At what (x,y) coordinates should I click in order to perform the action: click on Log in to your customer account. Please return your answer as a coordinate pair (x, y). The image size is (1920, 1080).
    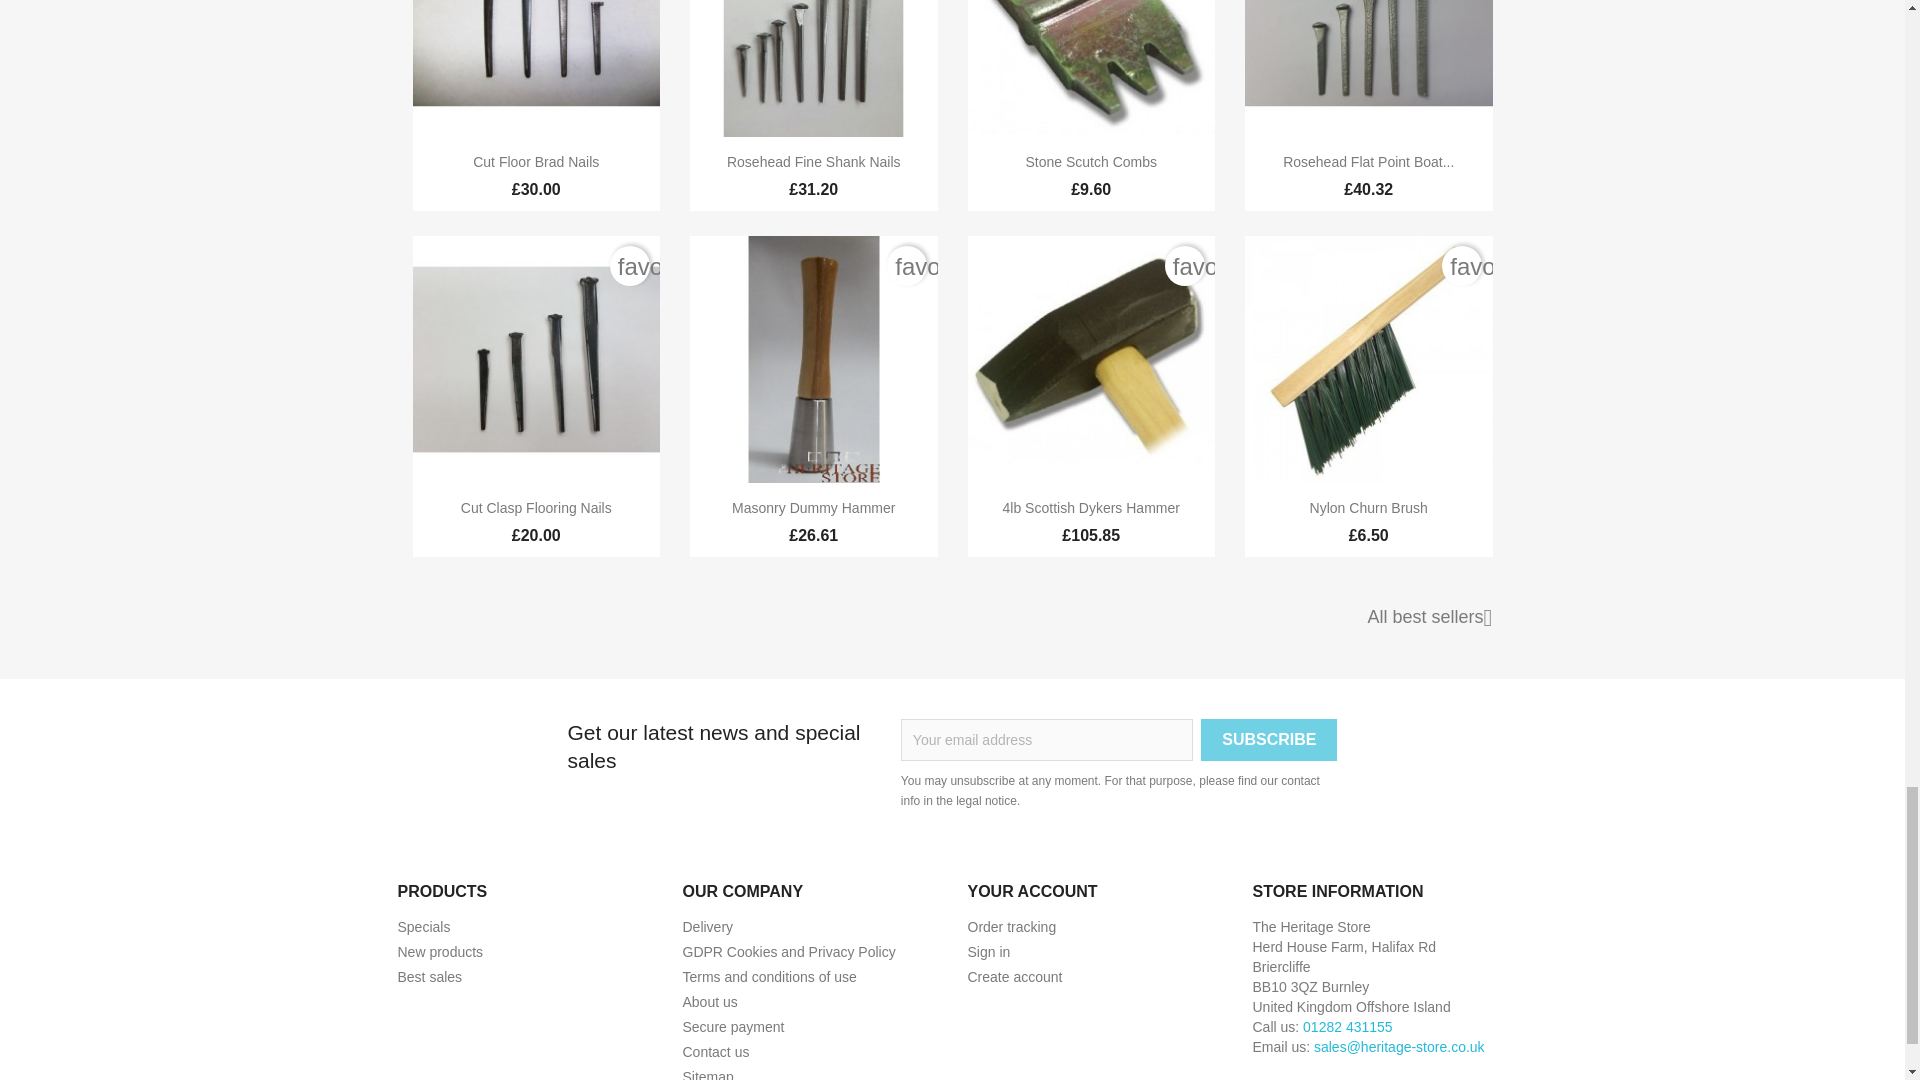
    Looking at the image, I should click on (989, 952).